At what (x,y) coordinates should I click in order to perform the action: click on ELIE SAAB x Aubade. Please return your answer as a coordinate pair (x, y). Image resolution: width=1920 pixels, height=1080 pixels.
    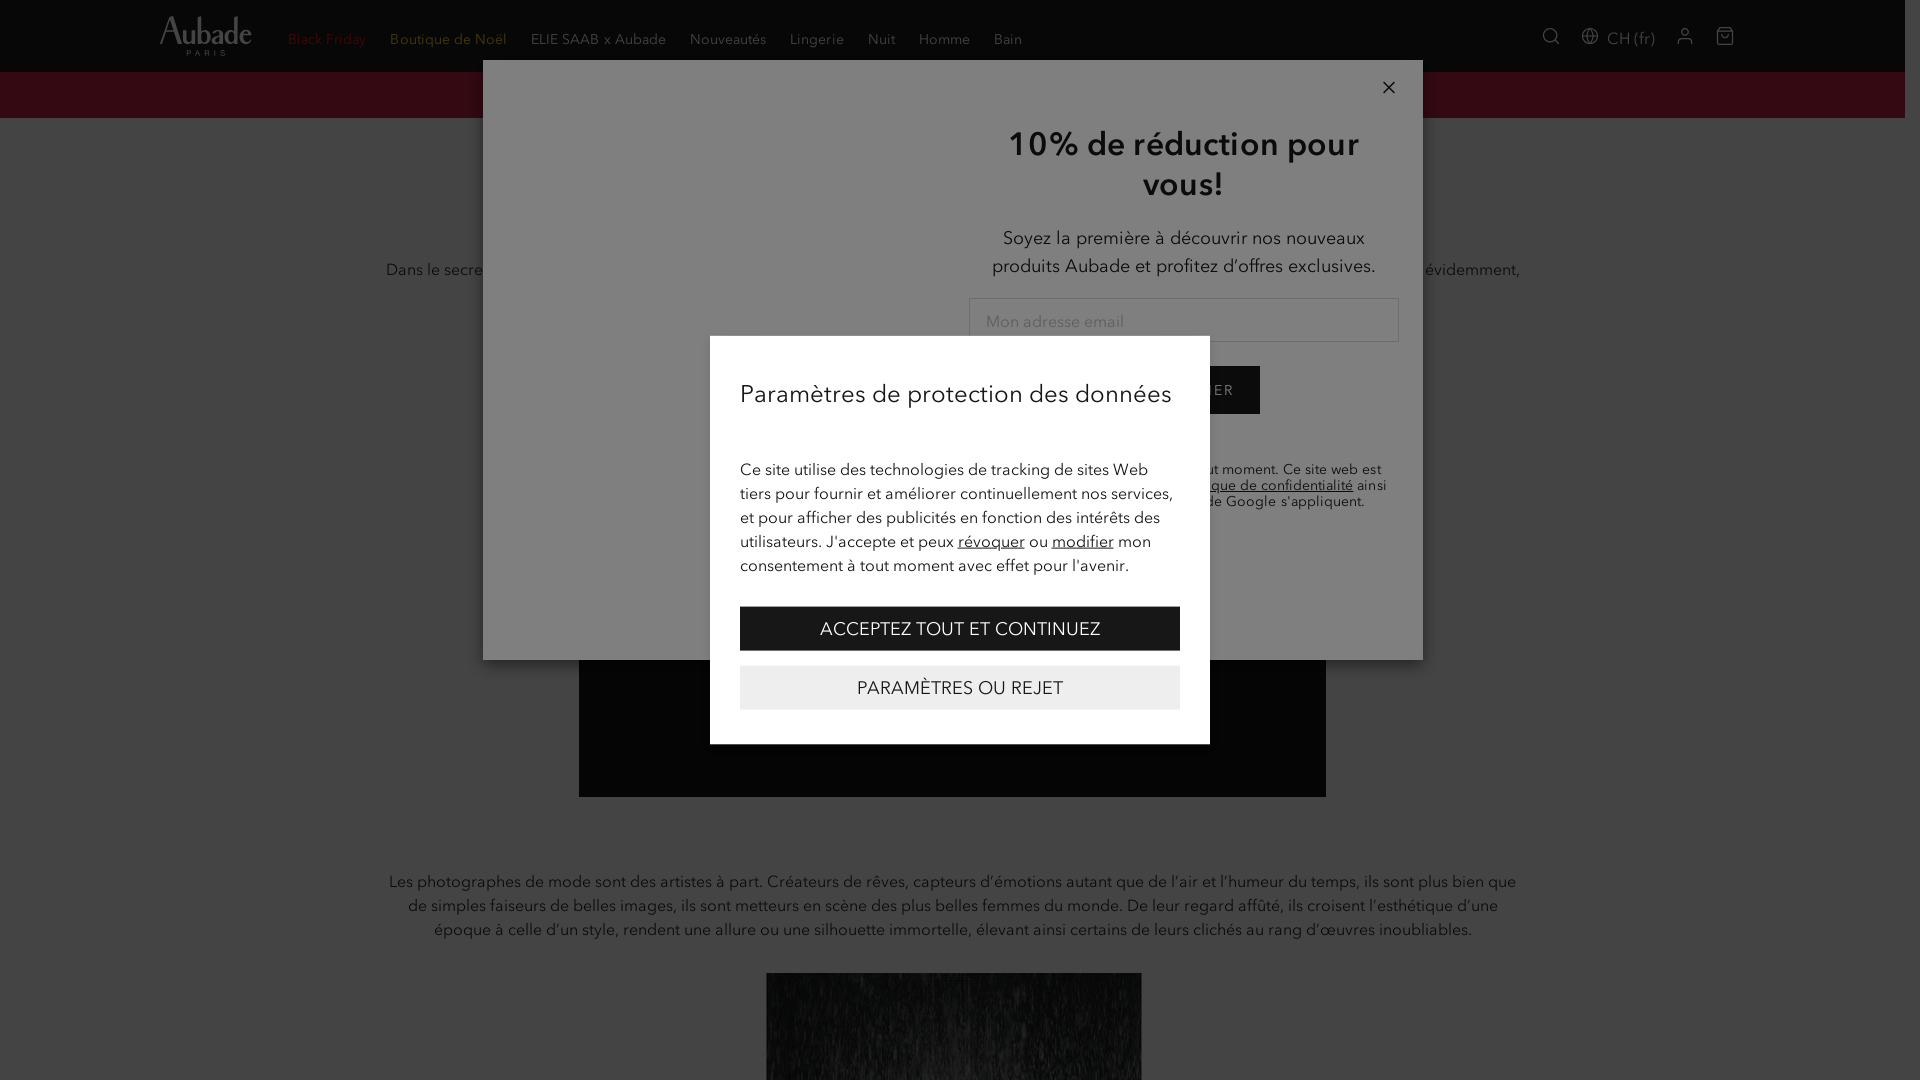
    Looking at the image, I should click on (598, 36).